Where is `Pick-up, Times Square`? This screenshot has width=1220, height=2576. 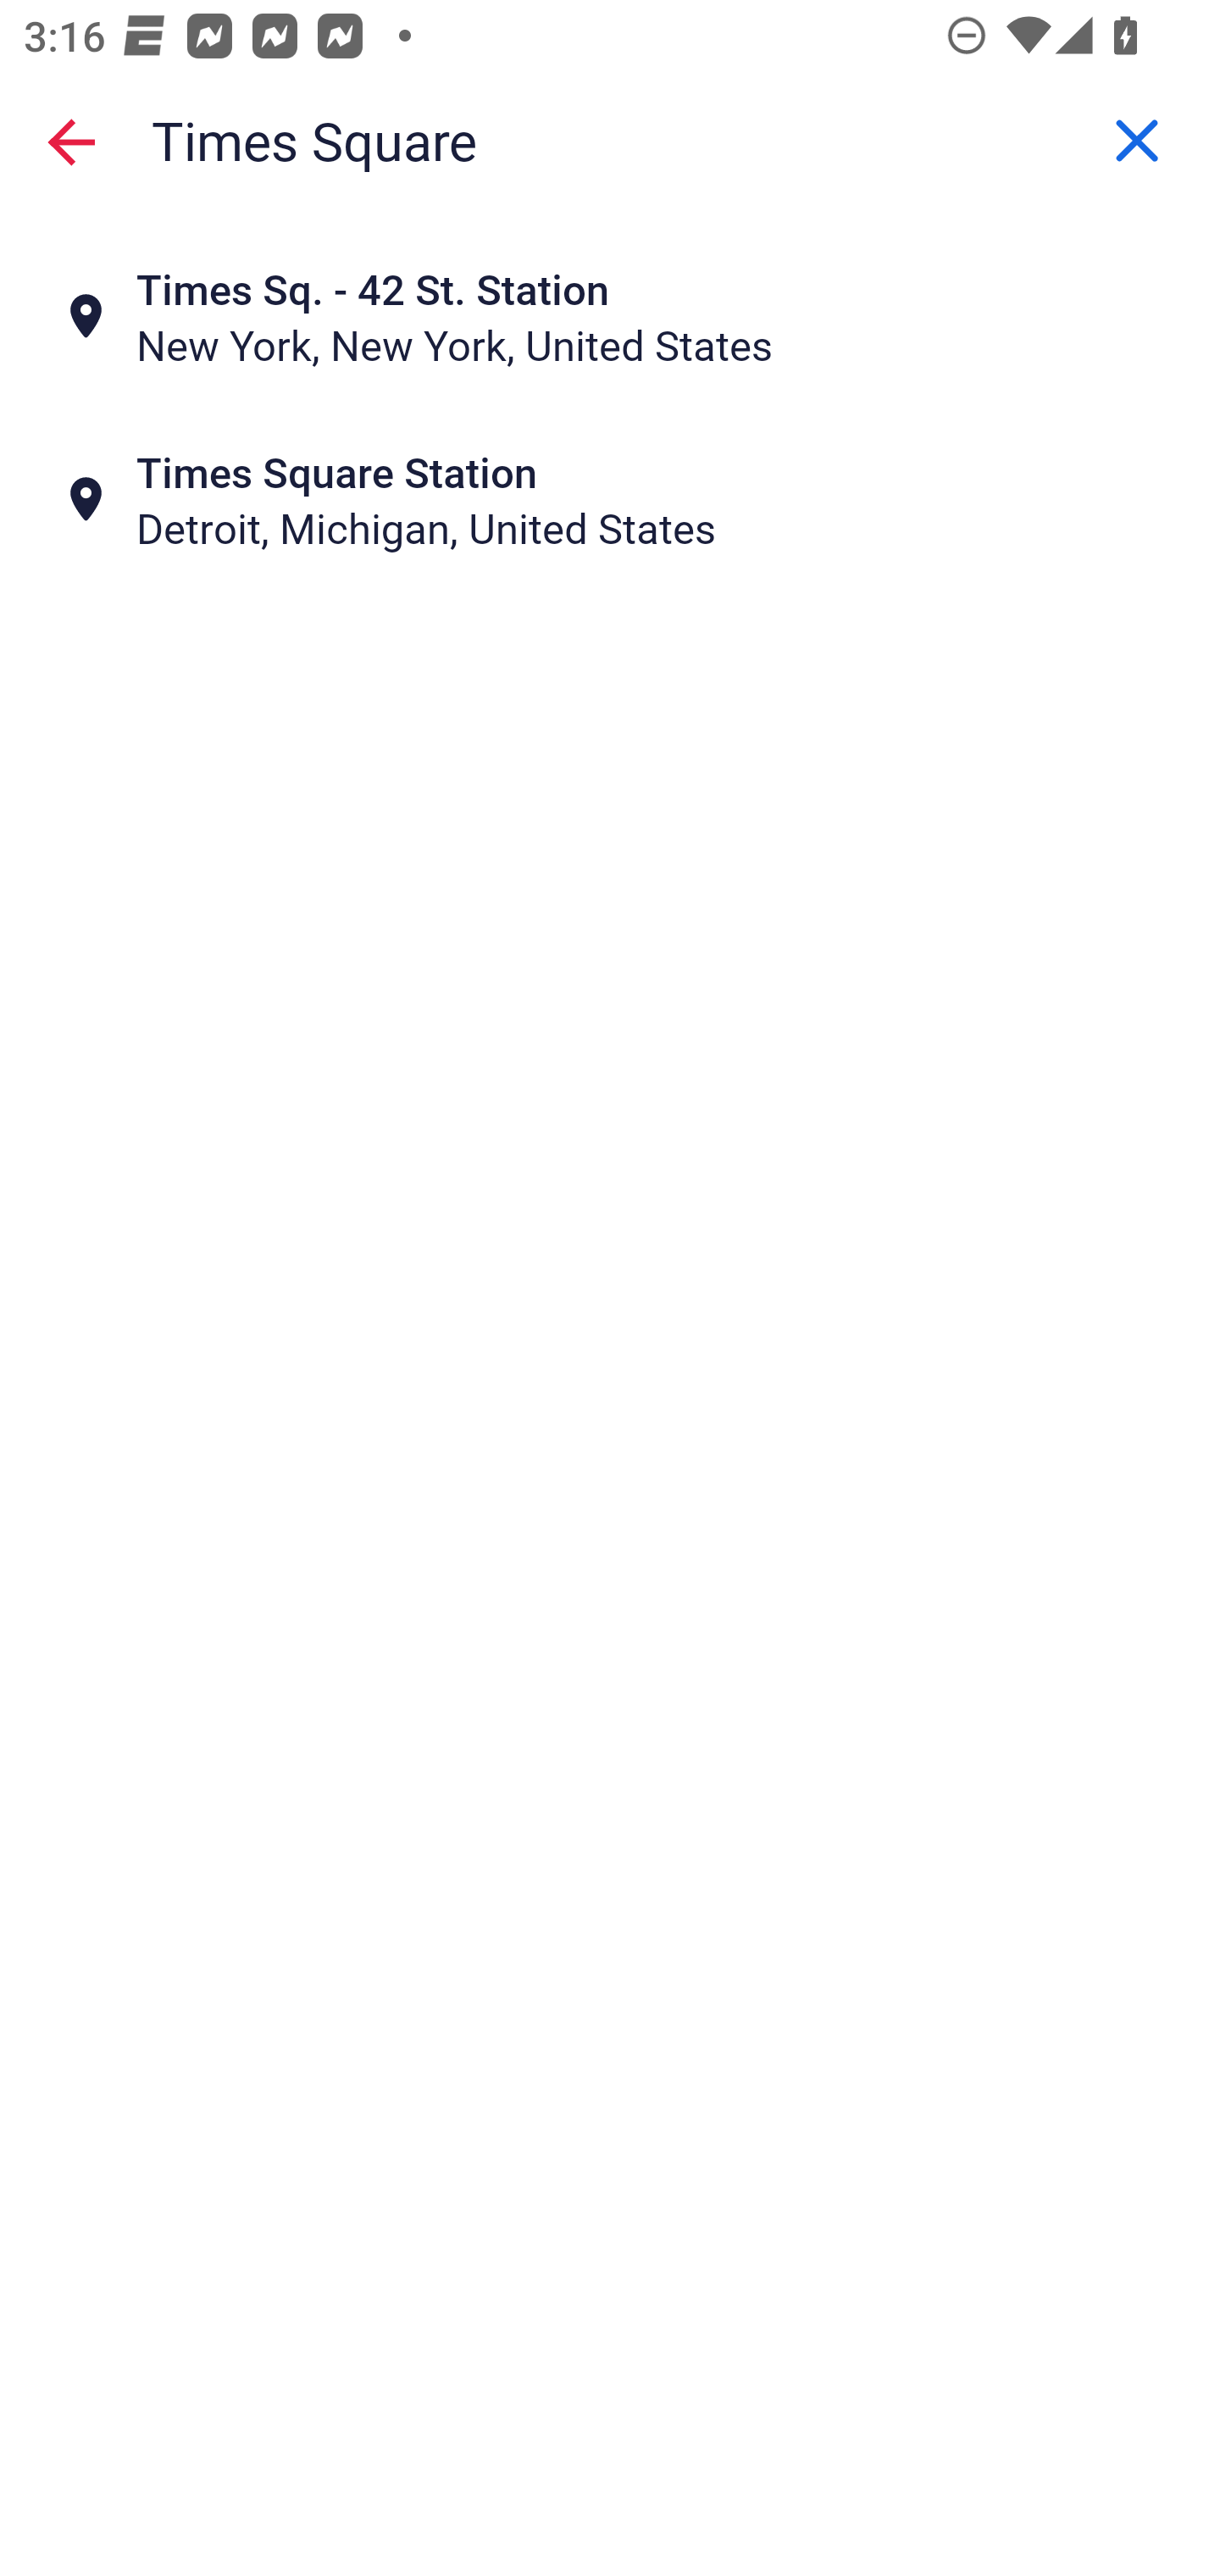 Pick-up, Times Square is located at coordinates (610, 141).